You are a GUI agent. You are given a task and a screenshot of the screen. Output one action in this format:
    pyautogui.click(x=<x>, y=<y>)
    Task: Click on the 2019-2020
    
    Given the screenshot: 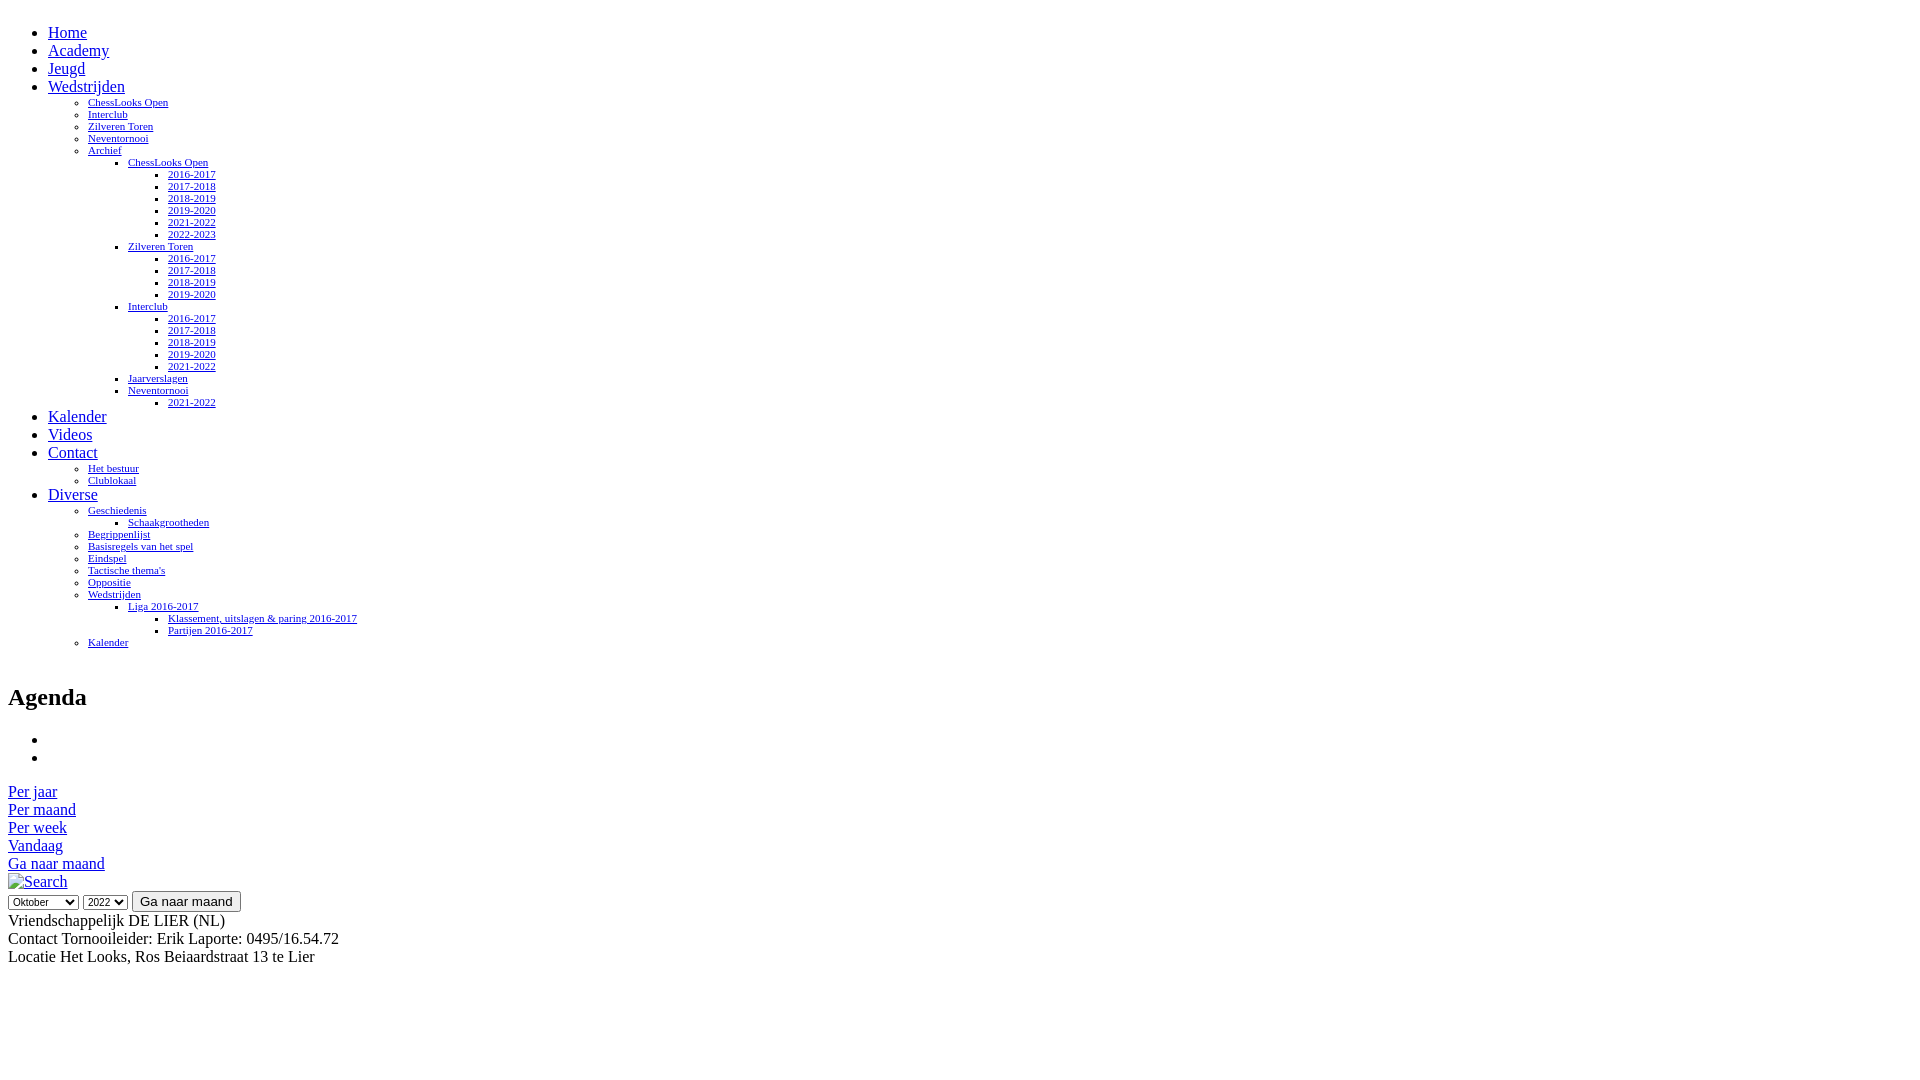 What is the action you would take?
    pyautogui.click(x=192, y=354)
    